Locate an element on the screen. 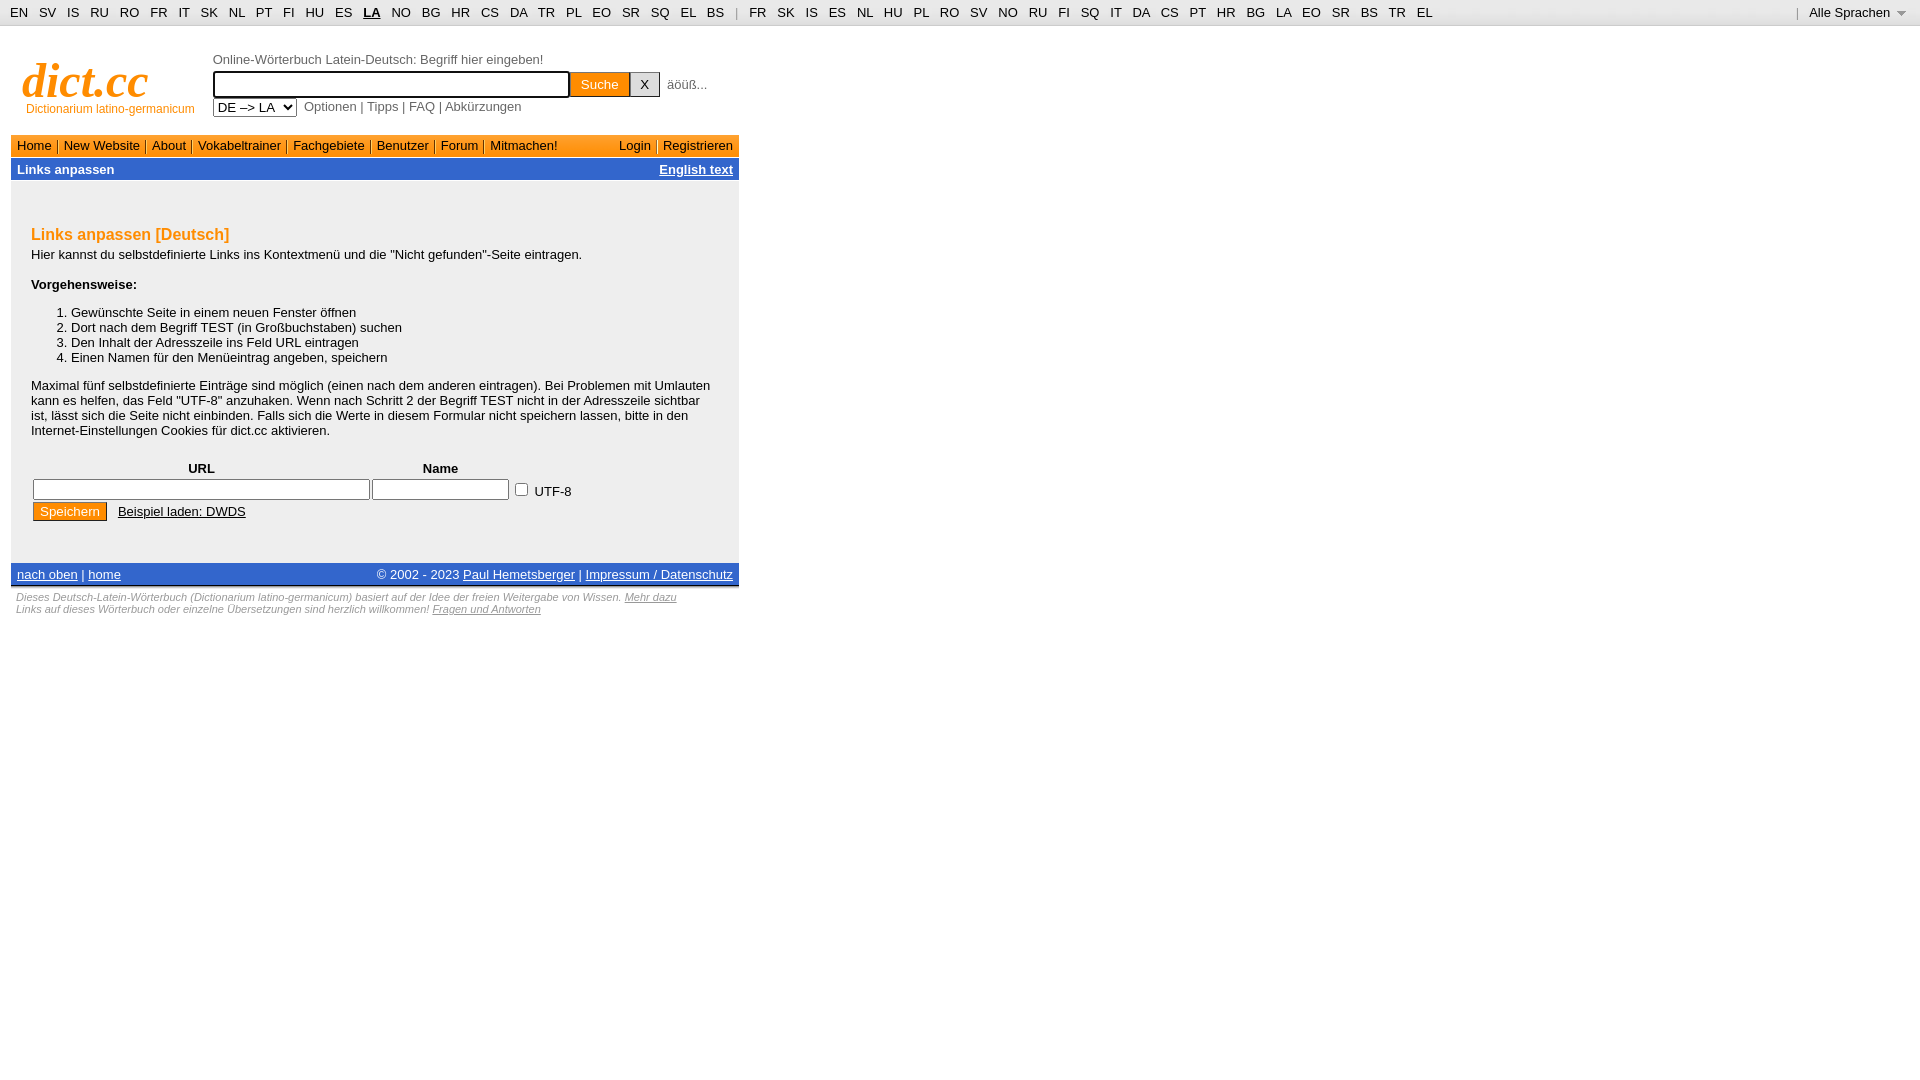 Image resolution: width=1920 pixels, height=1080 pixels. PL is located at coordinates (920, 12).